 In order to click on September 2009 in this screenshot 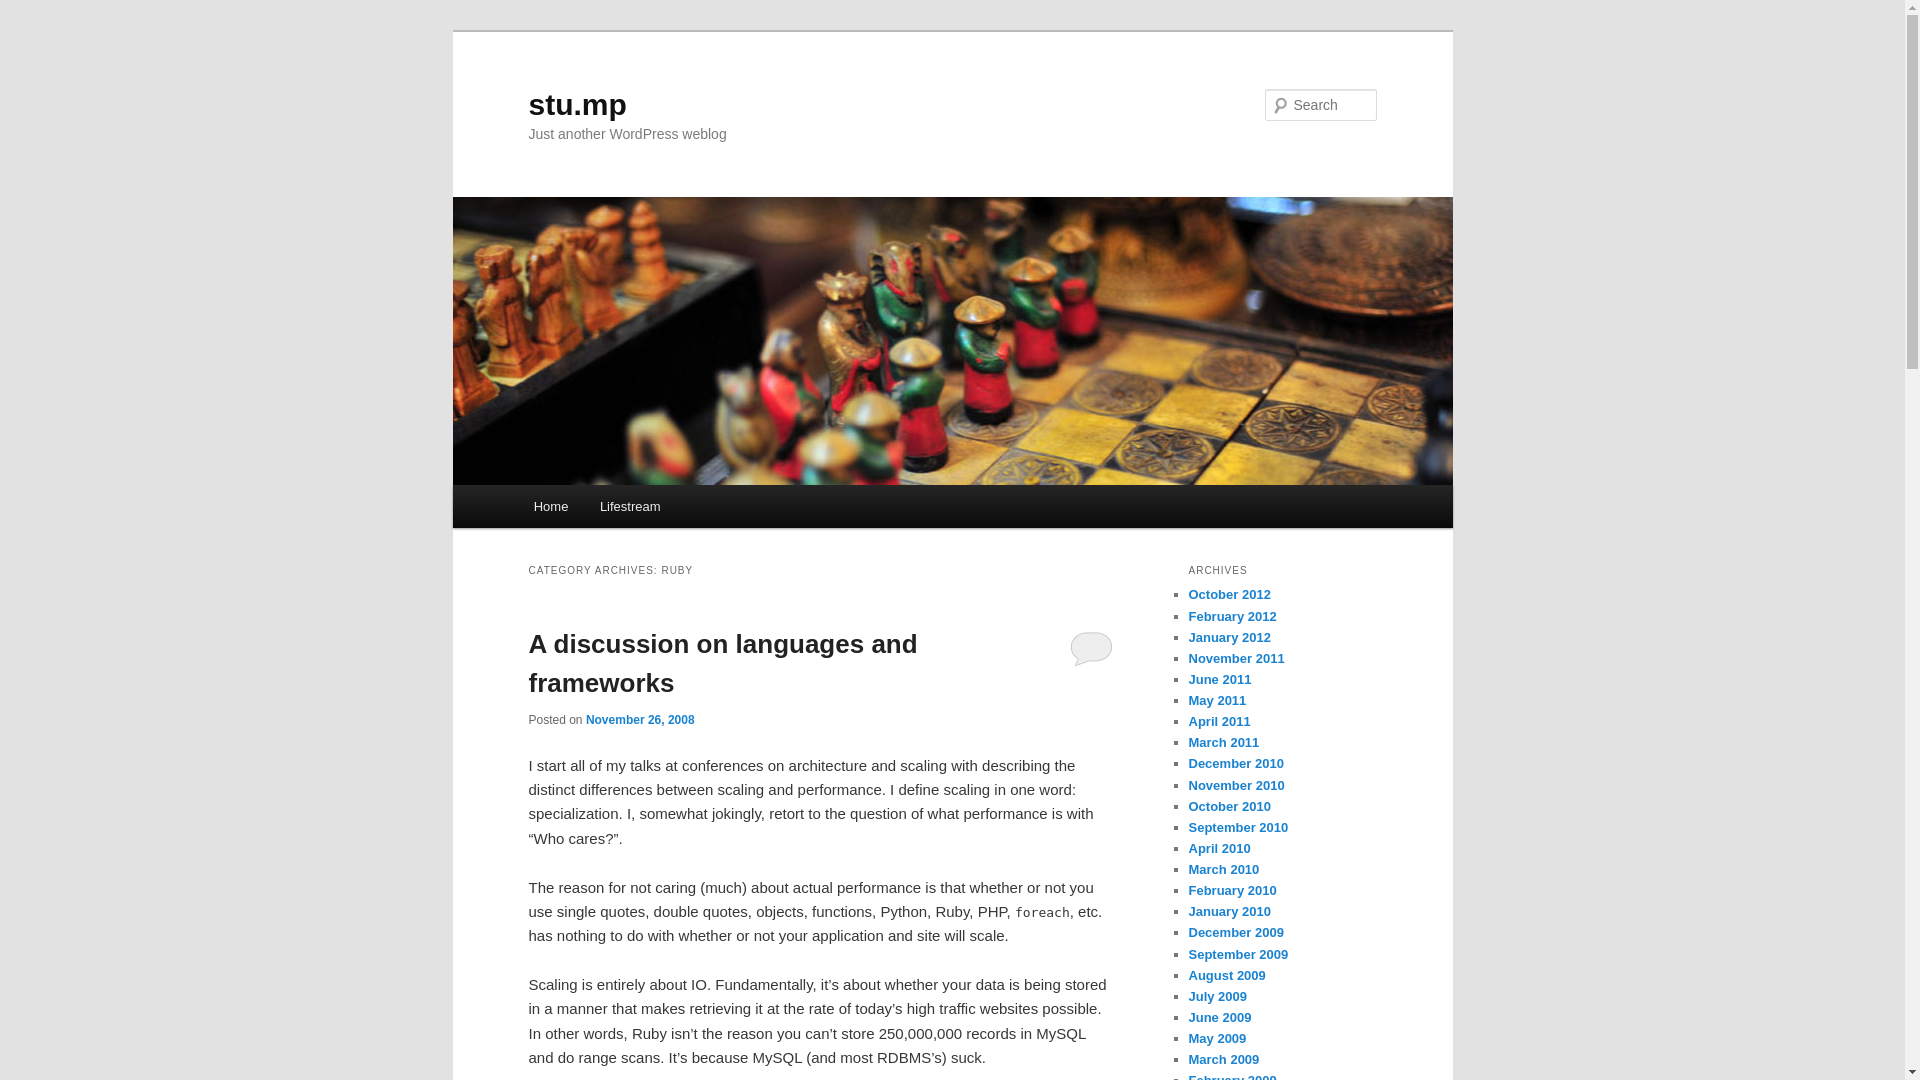, I will do `click(1238, 954)`.